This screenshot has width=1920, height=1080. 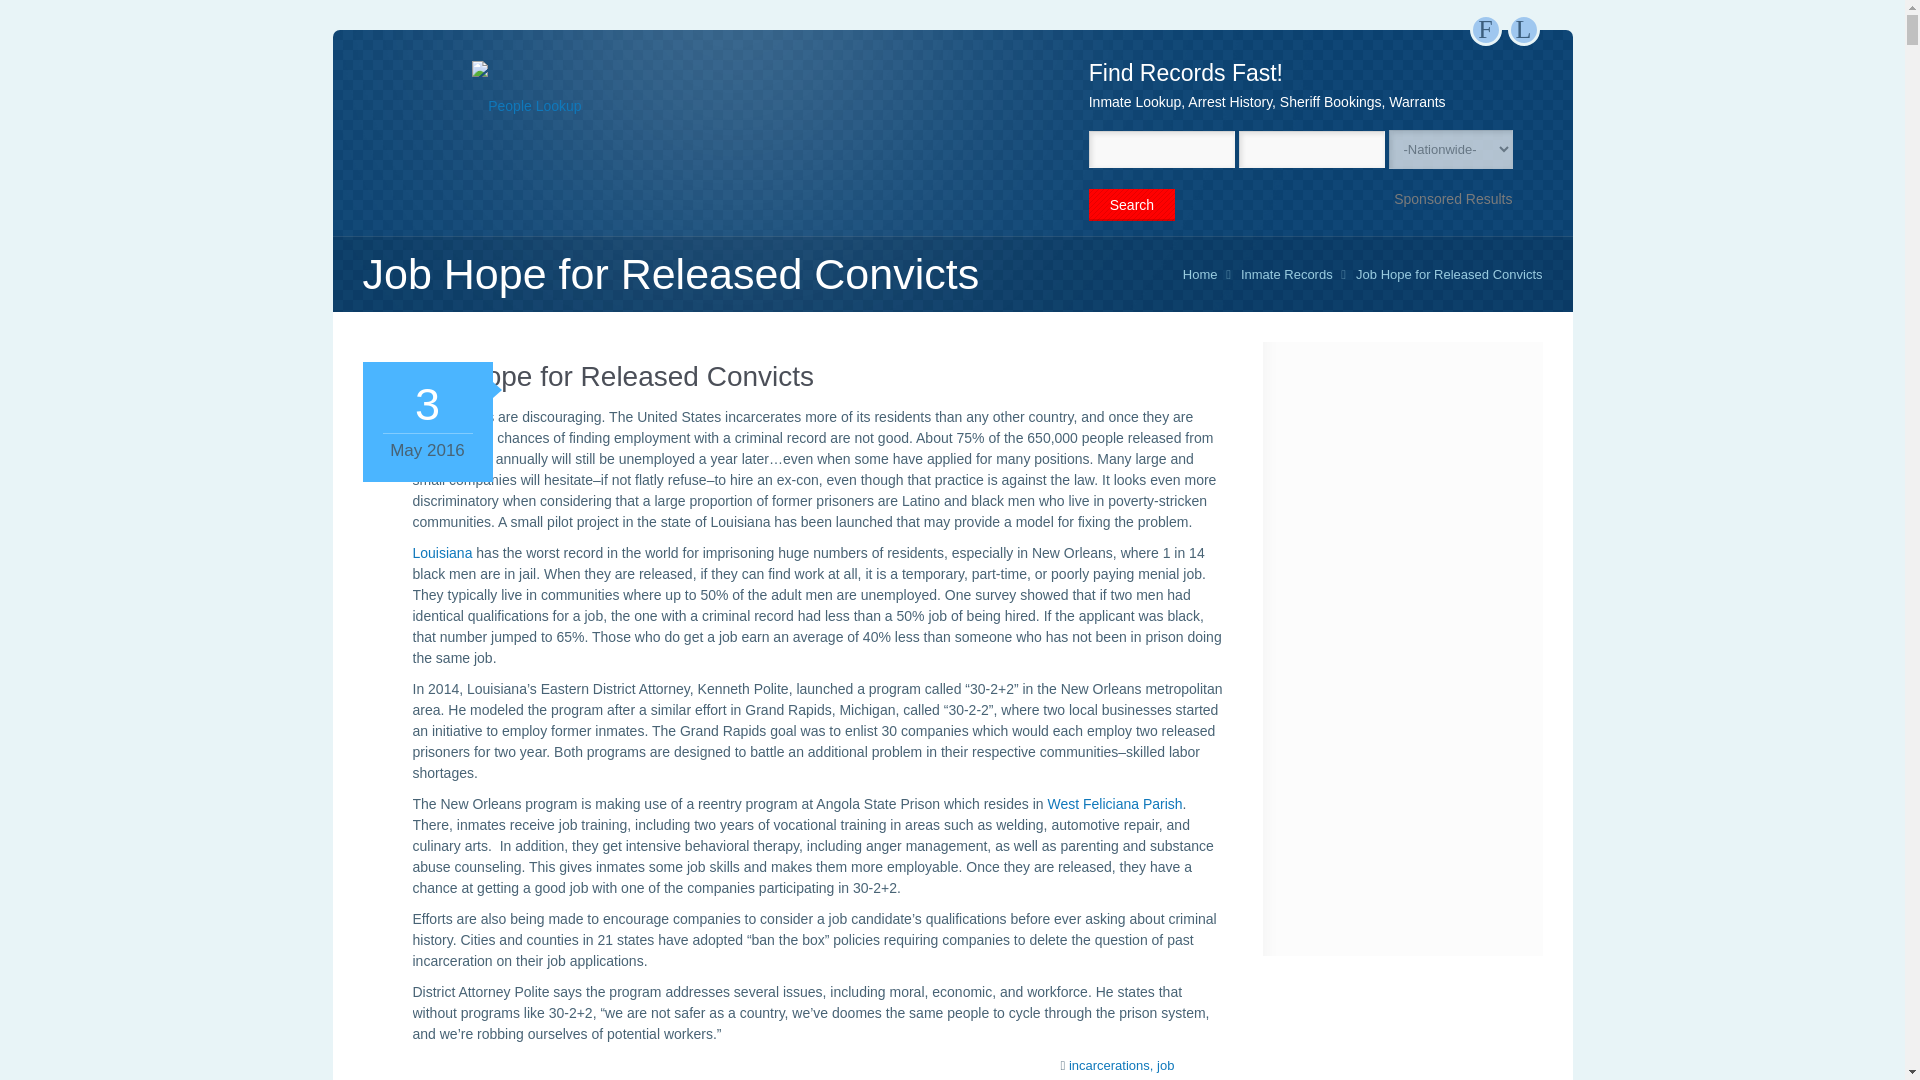 What do you see at coordinates (1486, 30) in the screenshot?
I see `F` at bounding box center [1486, 30].